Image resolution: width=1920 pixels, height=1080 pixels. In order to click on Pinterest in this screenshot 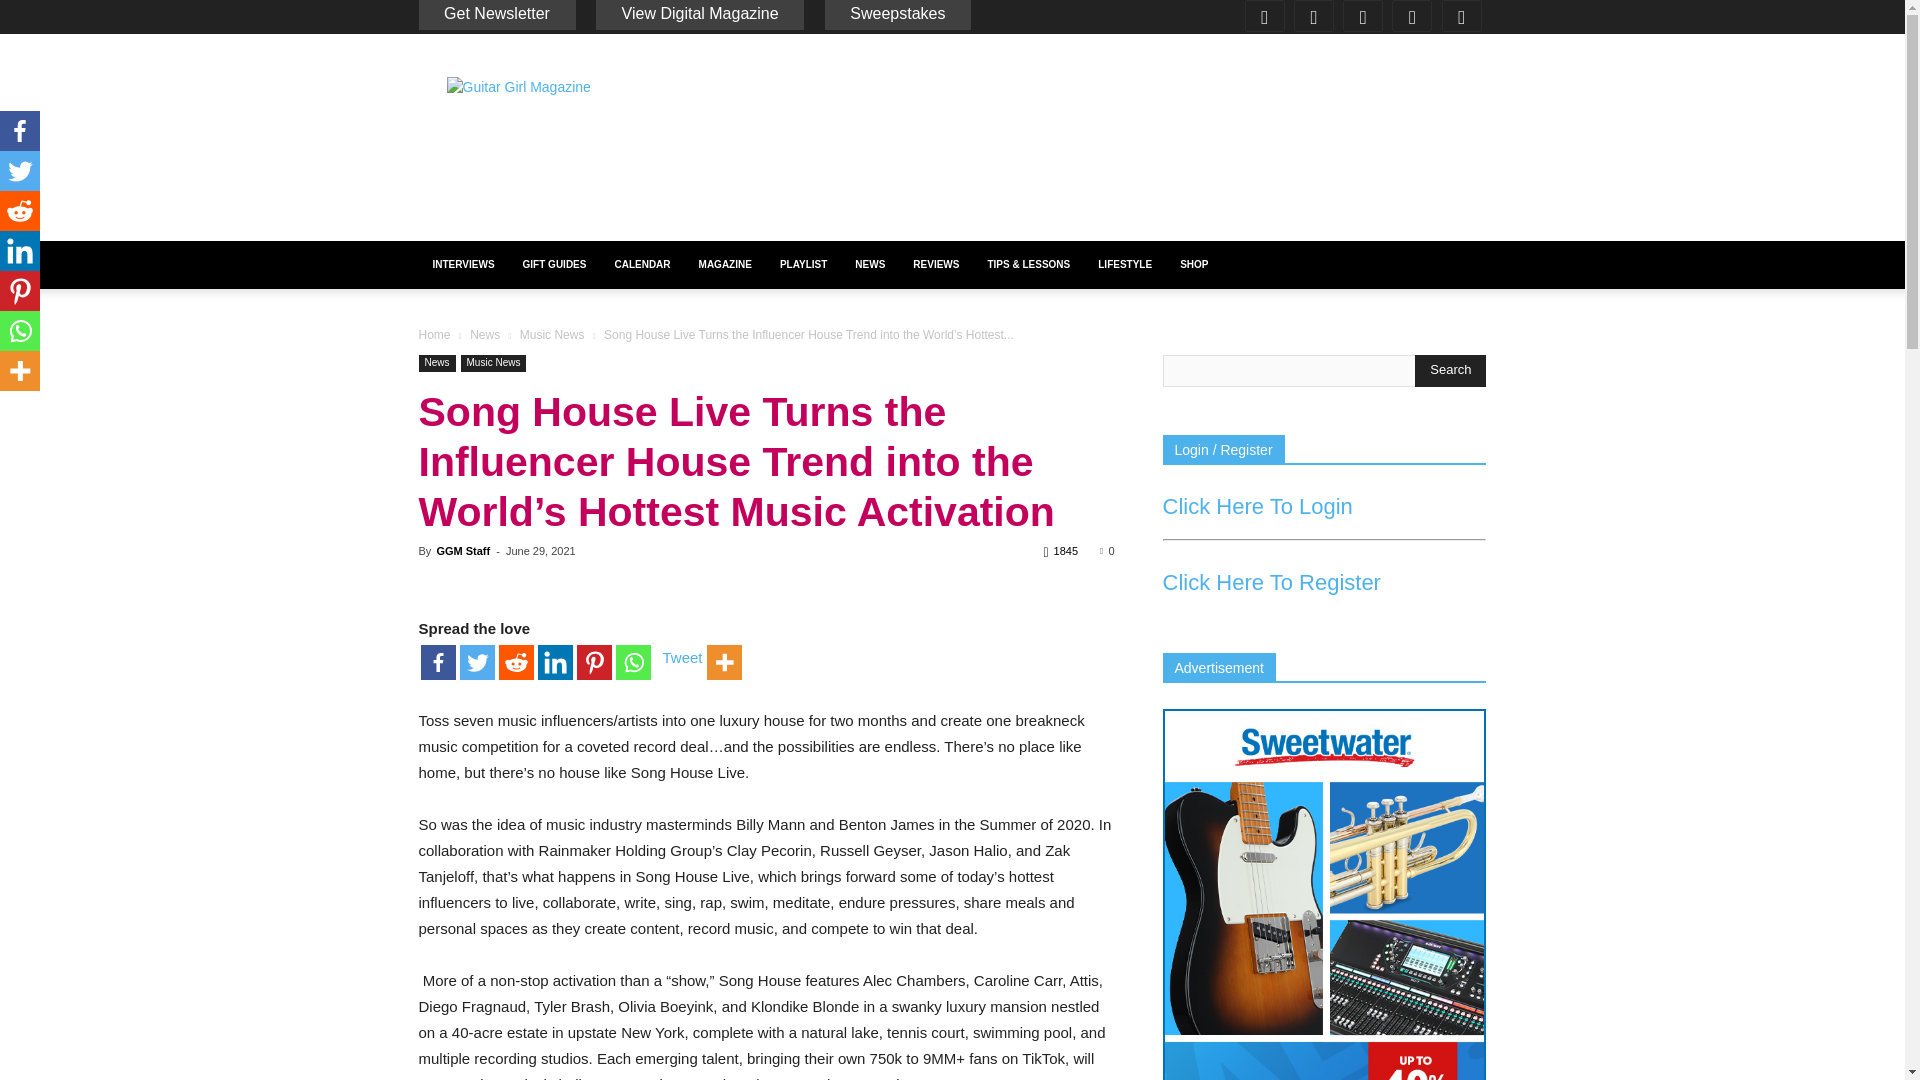, I will do `click(1365, 16)`.